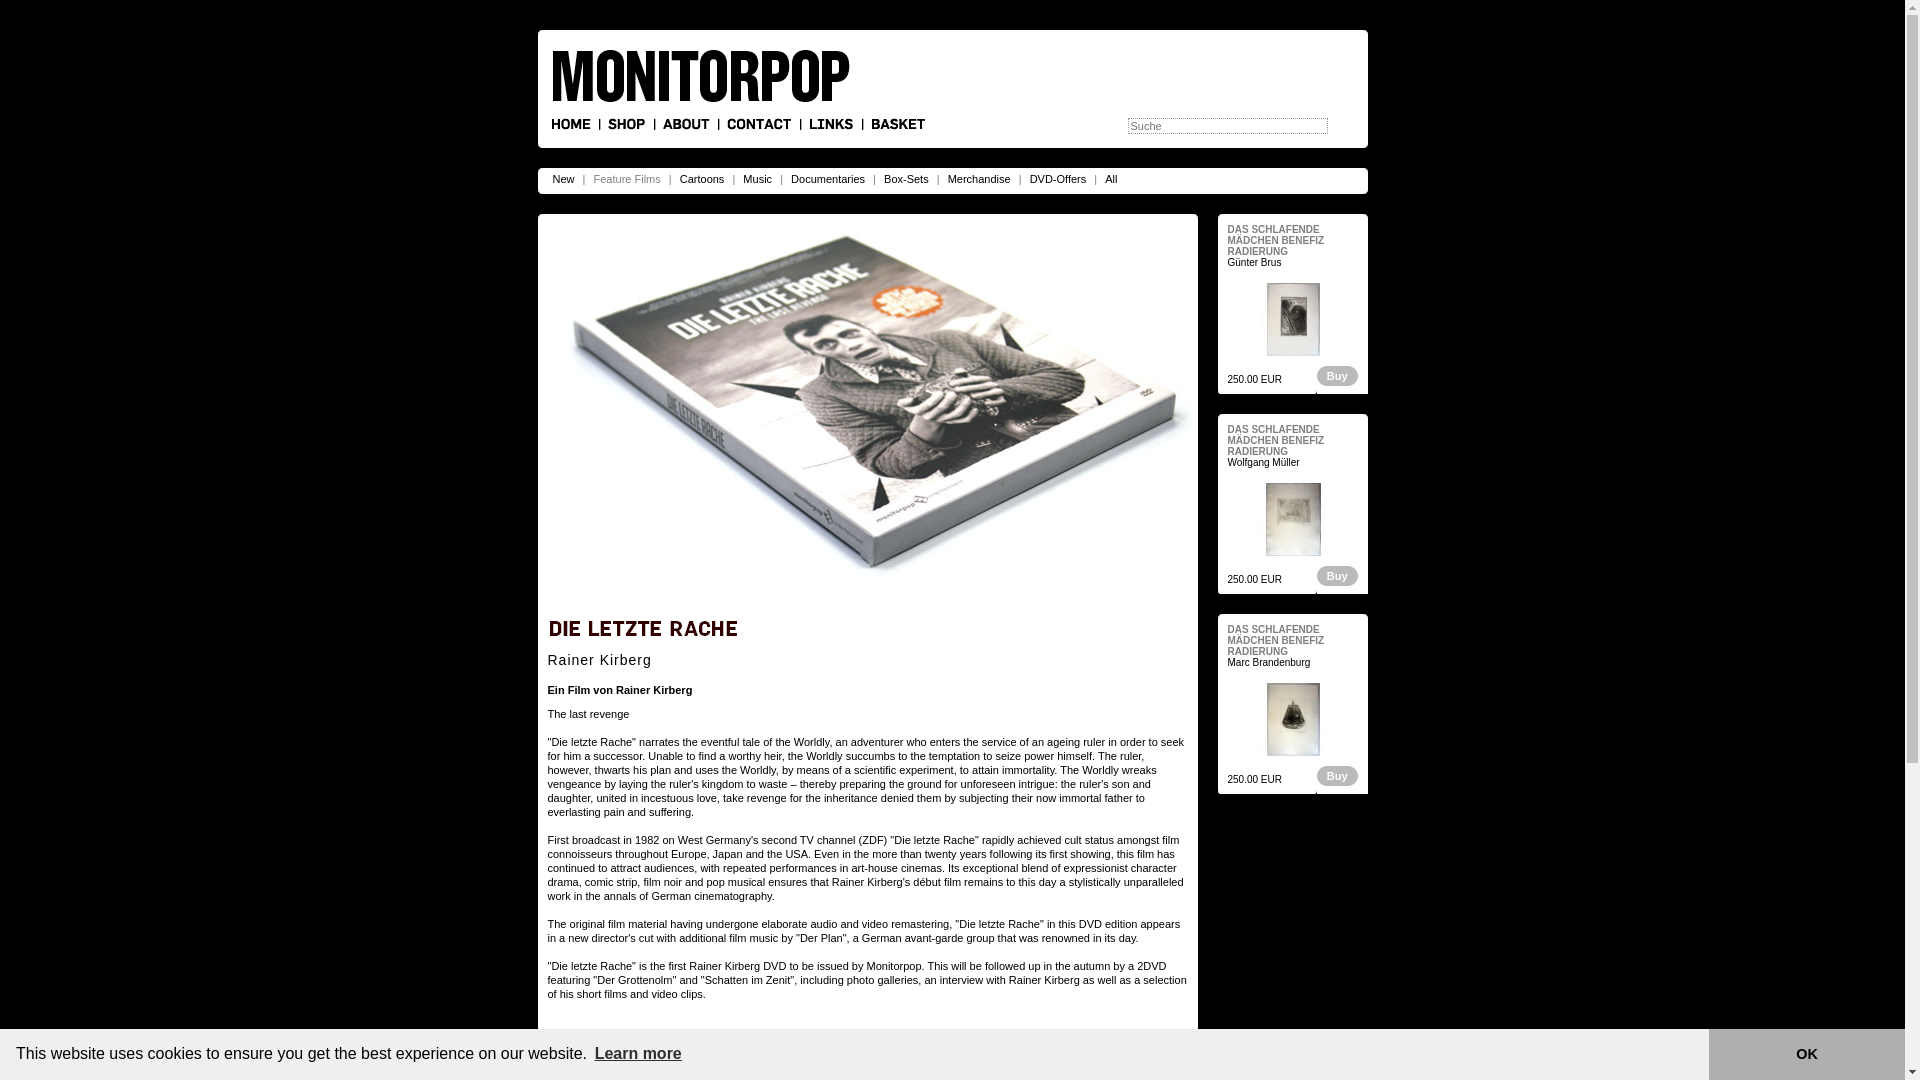 The width and height of the screenshot is (1920, 1080). Describe the element at coordinates (638, 1054) in the screenshot. I see `Learn more` at that location.